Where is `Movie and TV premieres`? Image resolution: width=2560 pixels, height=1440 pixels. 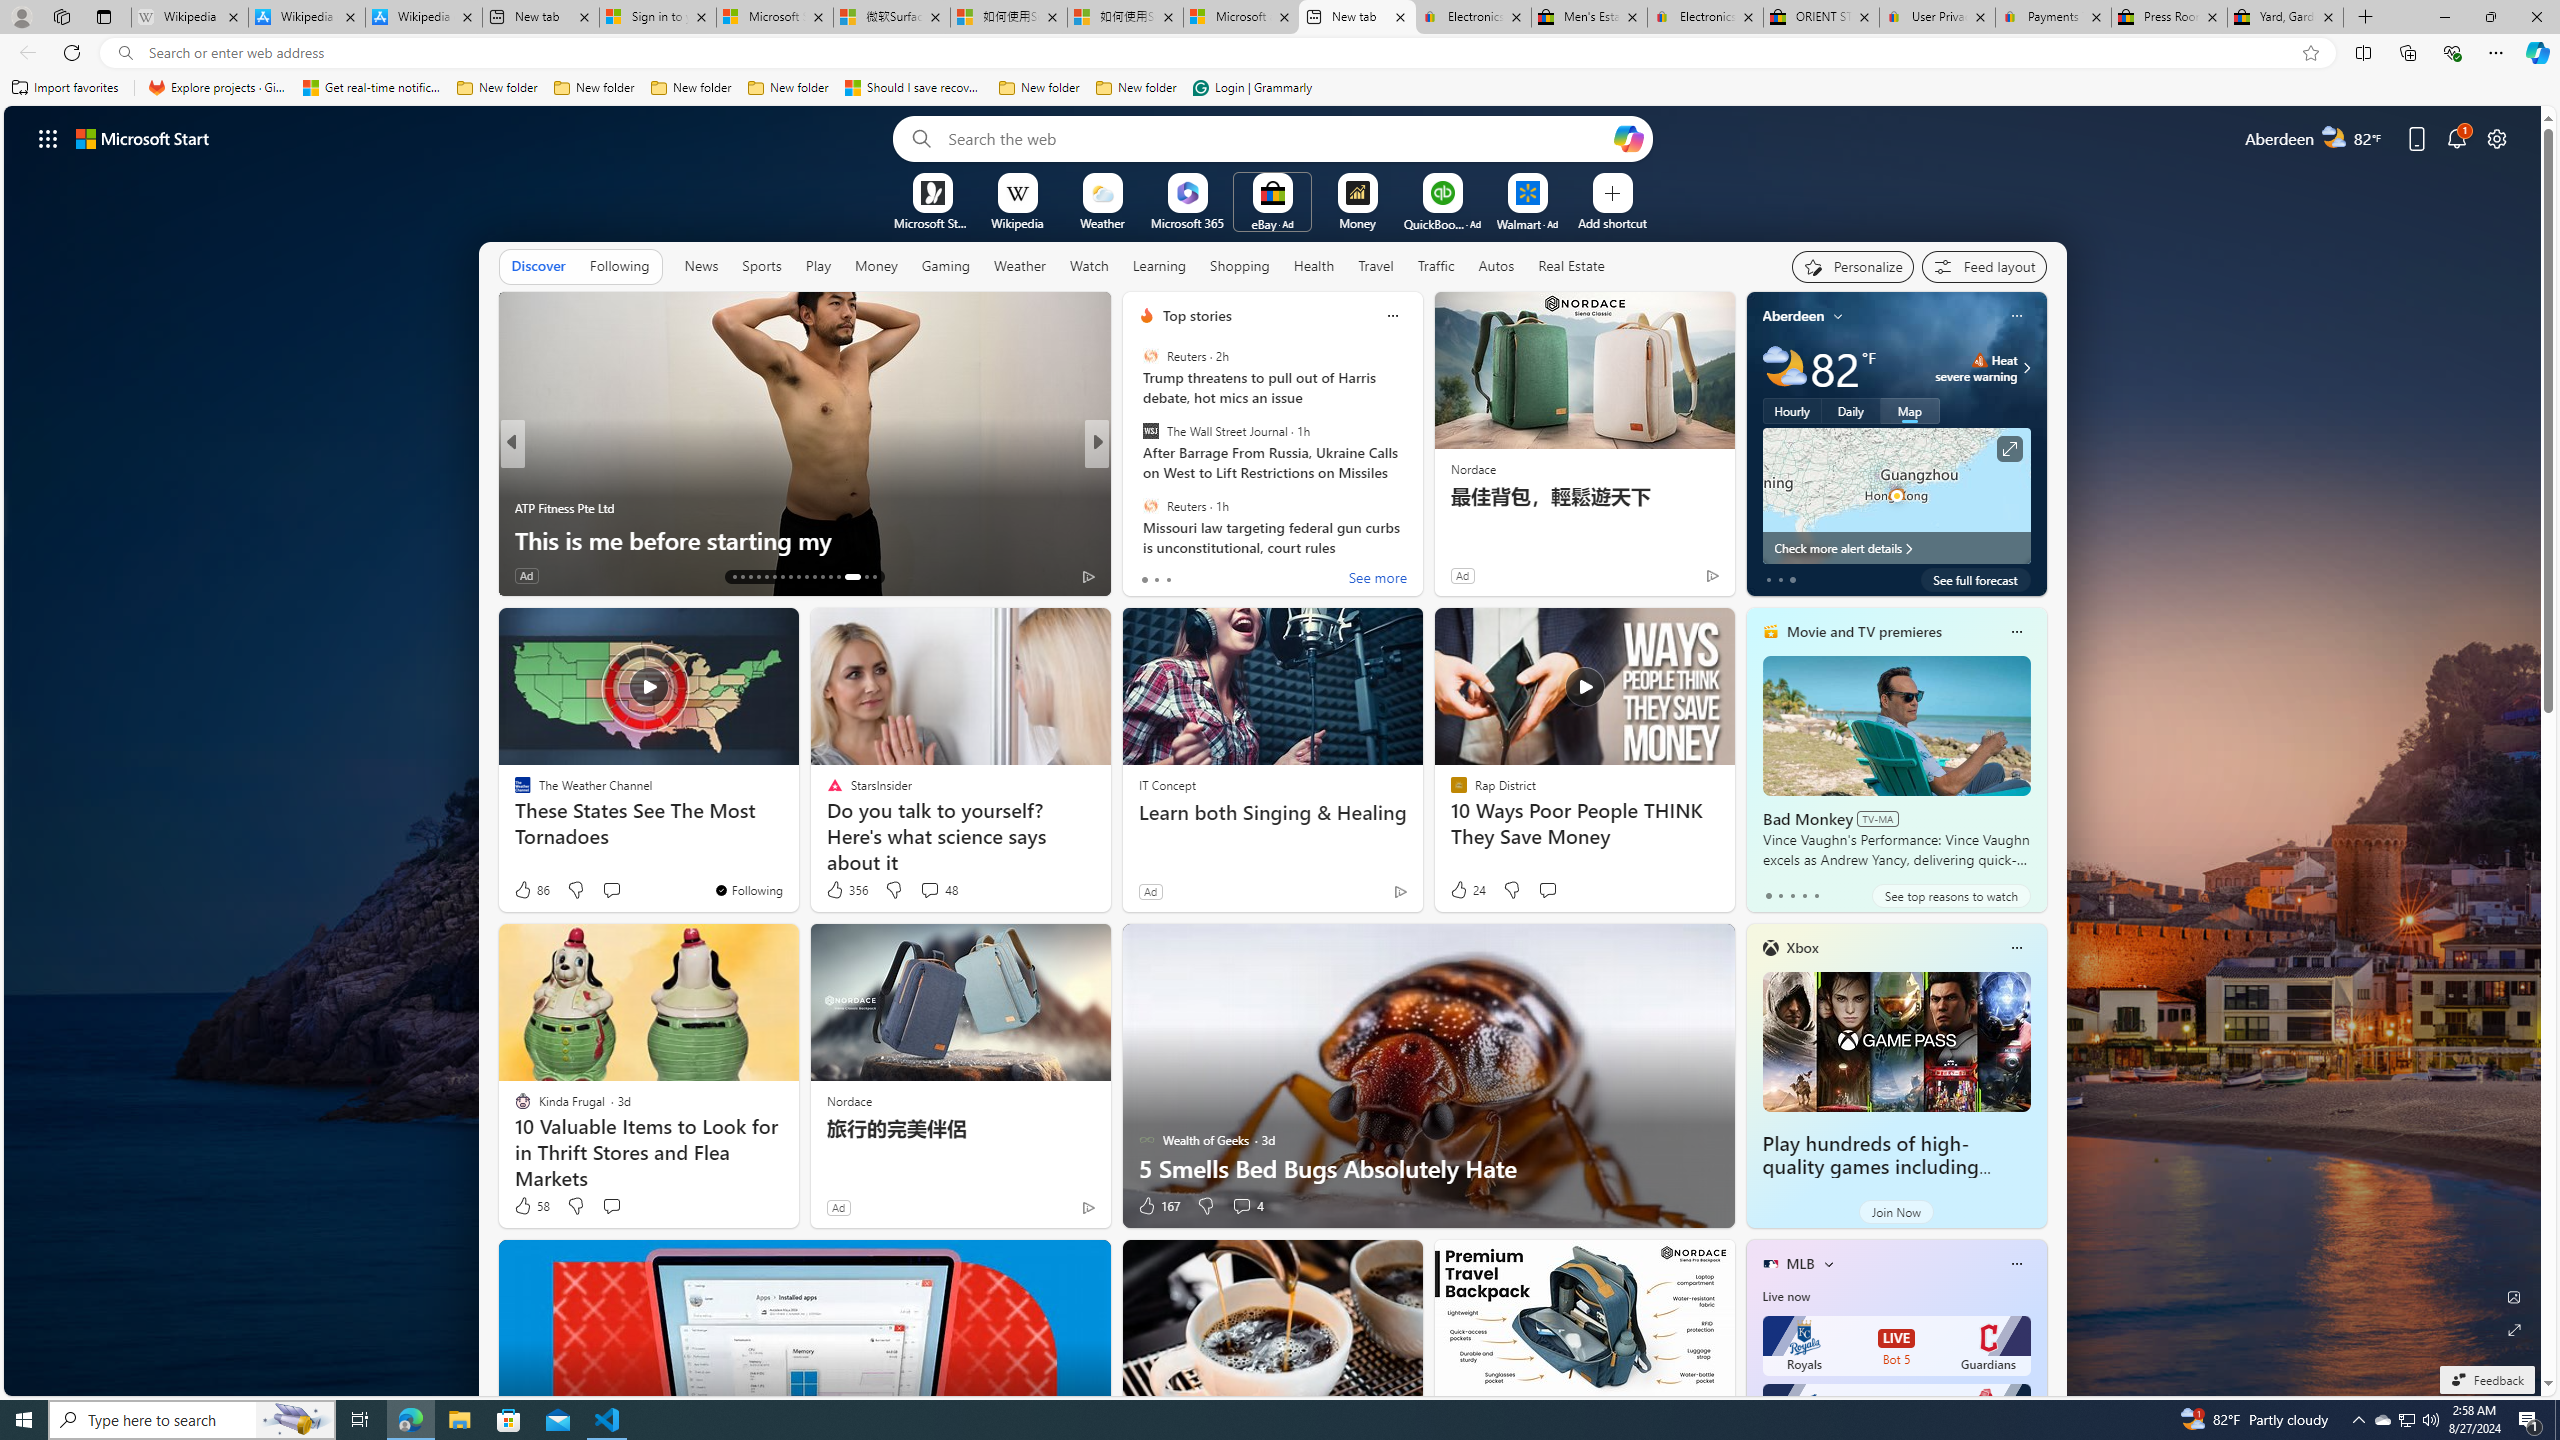 Movie and TV premieres is located at coordinates (1864, 632).